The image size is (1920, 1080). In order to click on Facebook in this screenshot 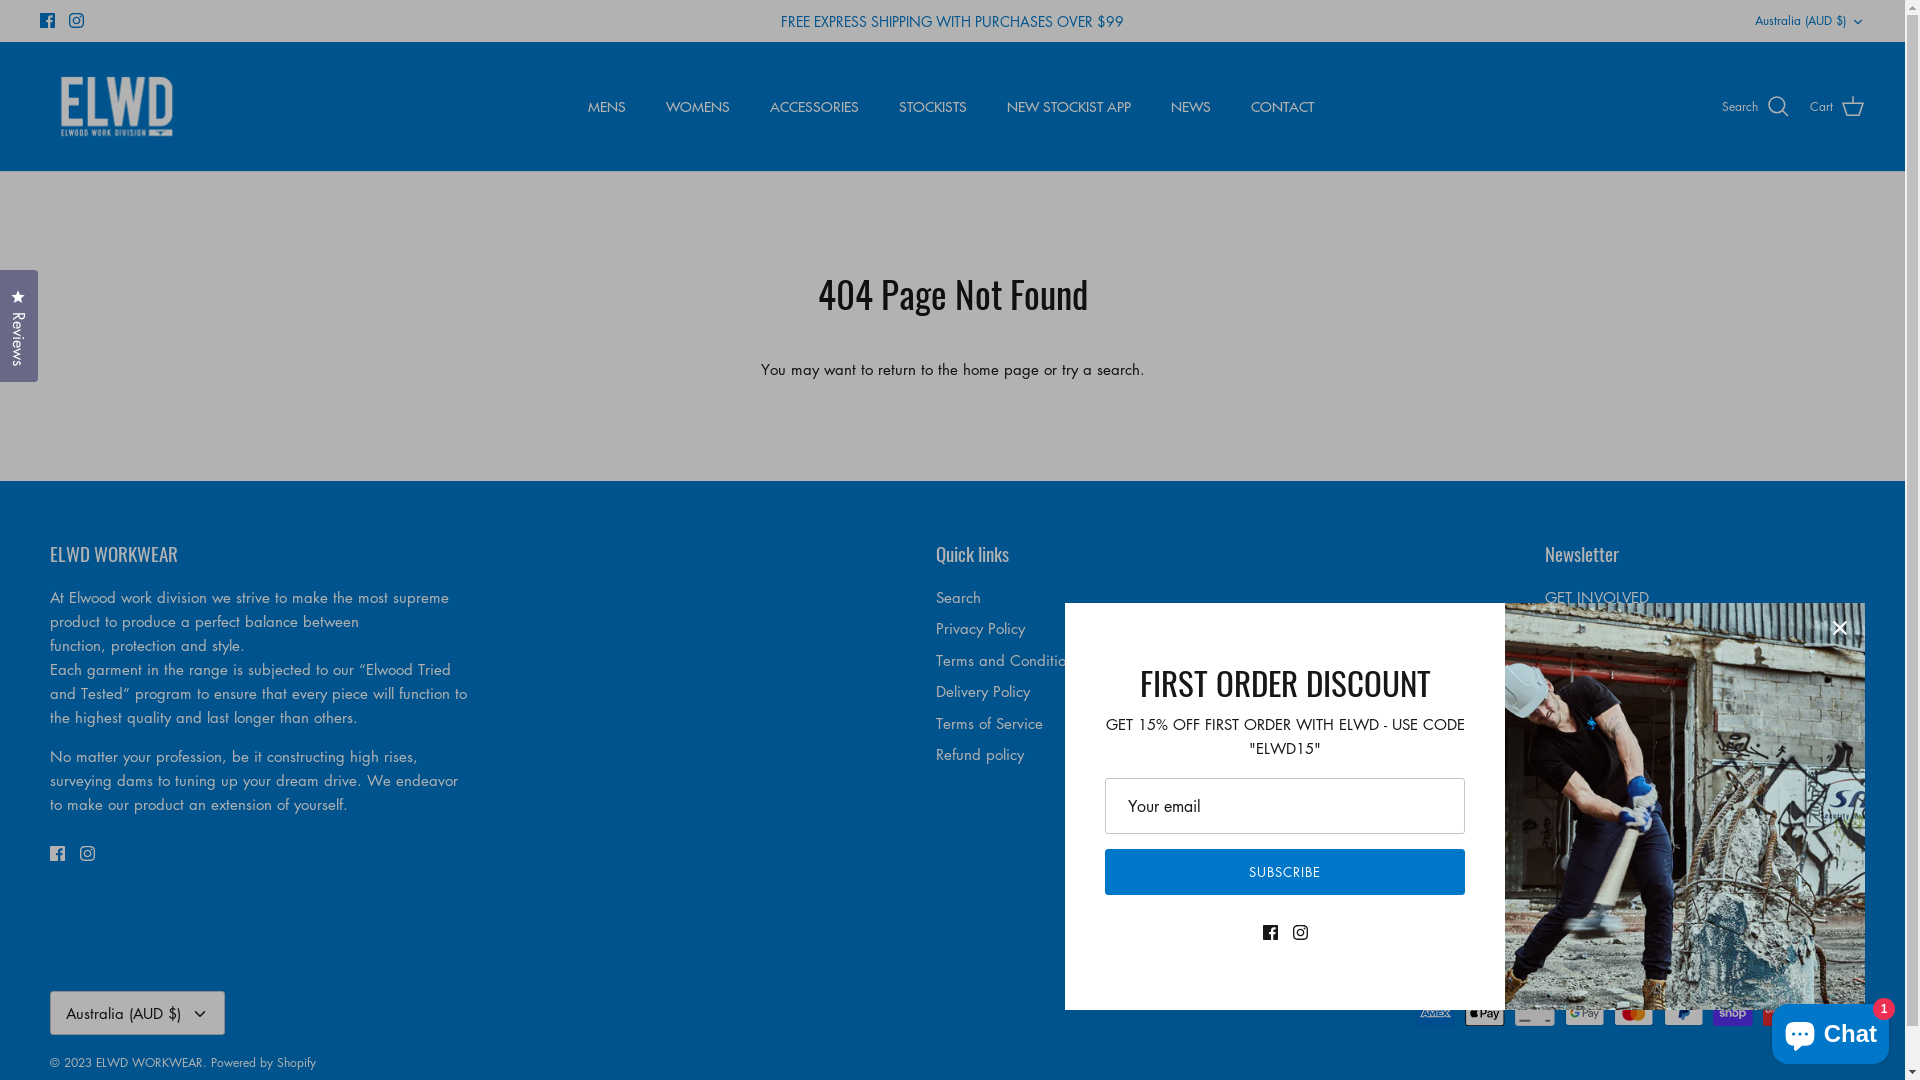, I will do `click(58, 854)`.